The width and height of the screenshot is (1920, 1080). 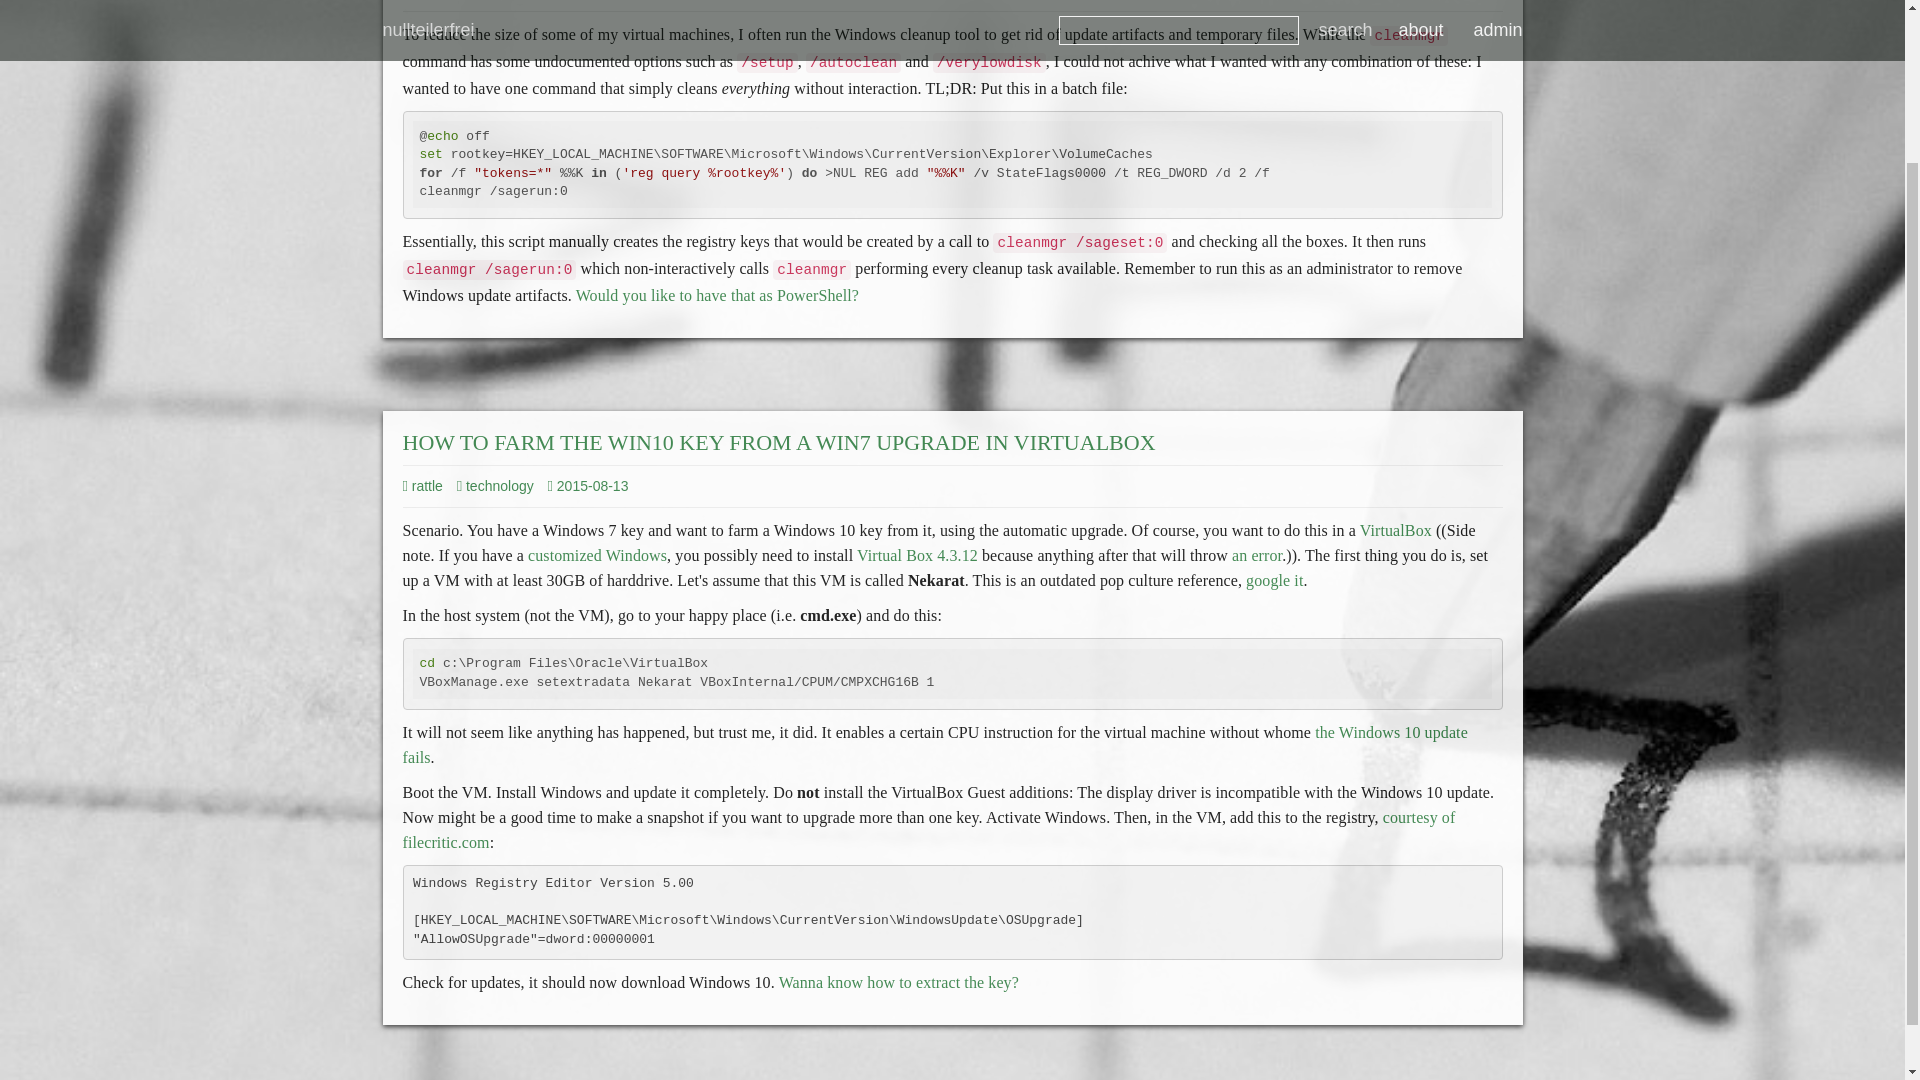 I want to click on How to farm the Win10 key from a Win7 Upgrade in VirtualBox, so click(x=778, y=442).